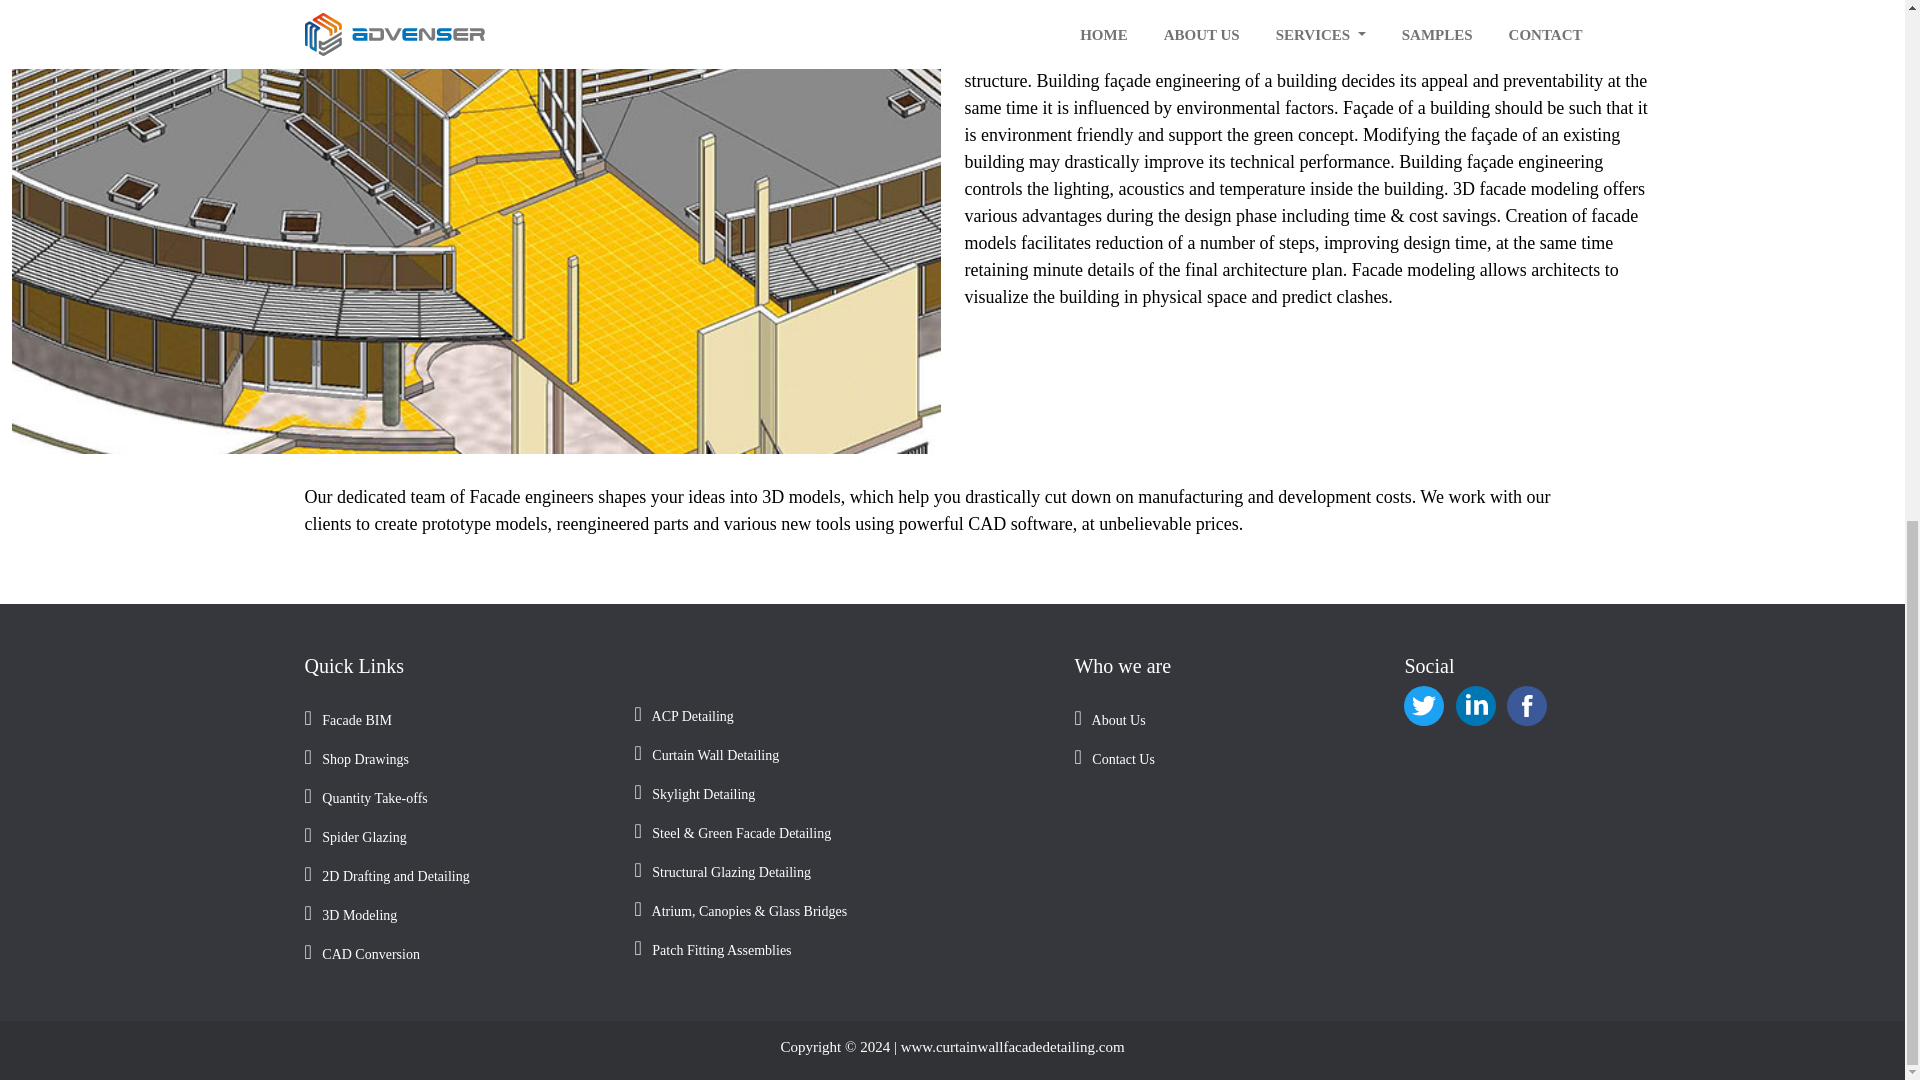 The image size is (1920, 1080). What do you see at coordinates (456, 797) in the screenshot?
I see `   Quantity Take-offs` at bounding box center [456, 797].